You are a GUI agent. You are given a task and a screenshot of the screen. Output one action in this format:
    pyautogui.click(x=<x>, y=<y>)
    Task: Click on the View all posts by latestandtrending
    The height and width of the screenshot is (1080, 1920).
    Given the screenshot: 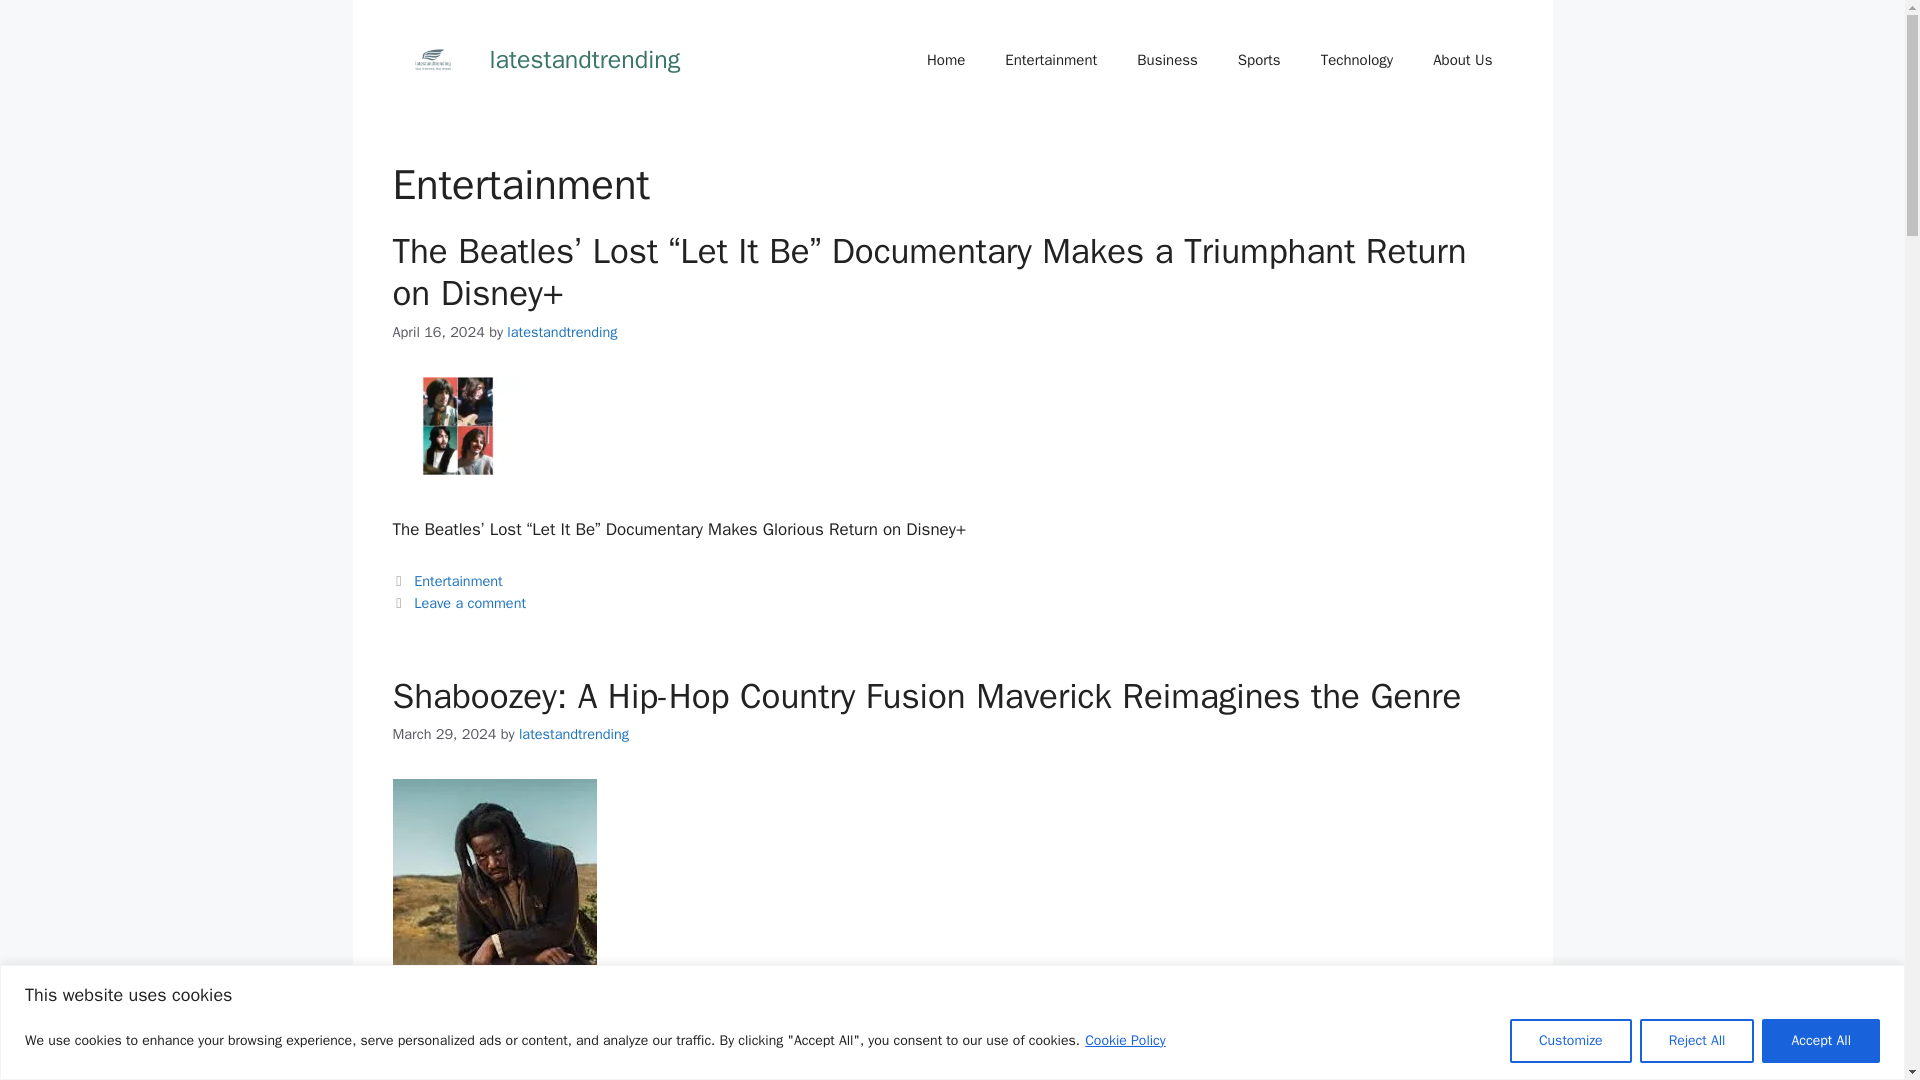 What is the action you would take?
    pyautogui.click(x=561, y=332)
    